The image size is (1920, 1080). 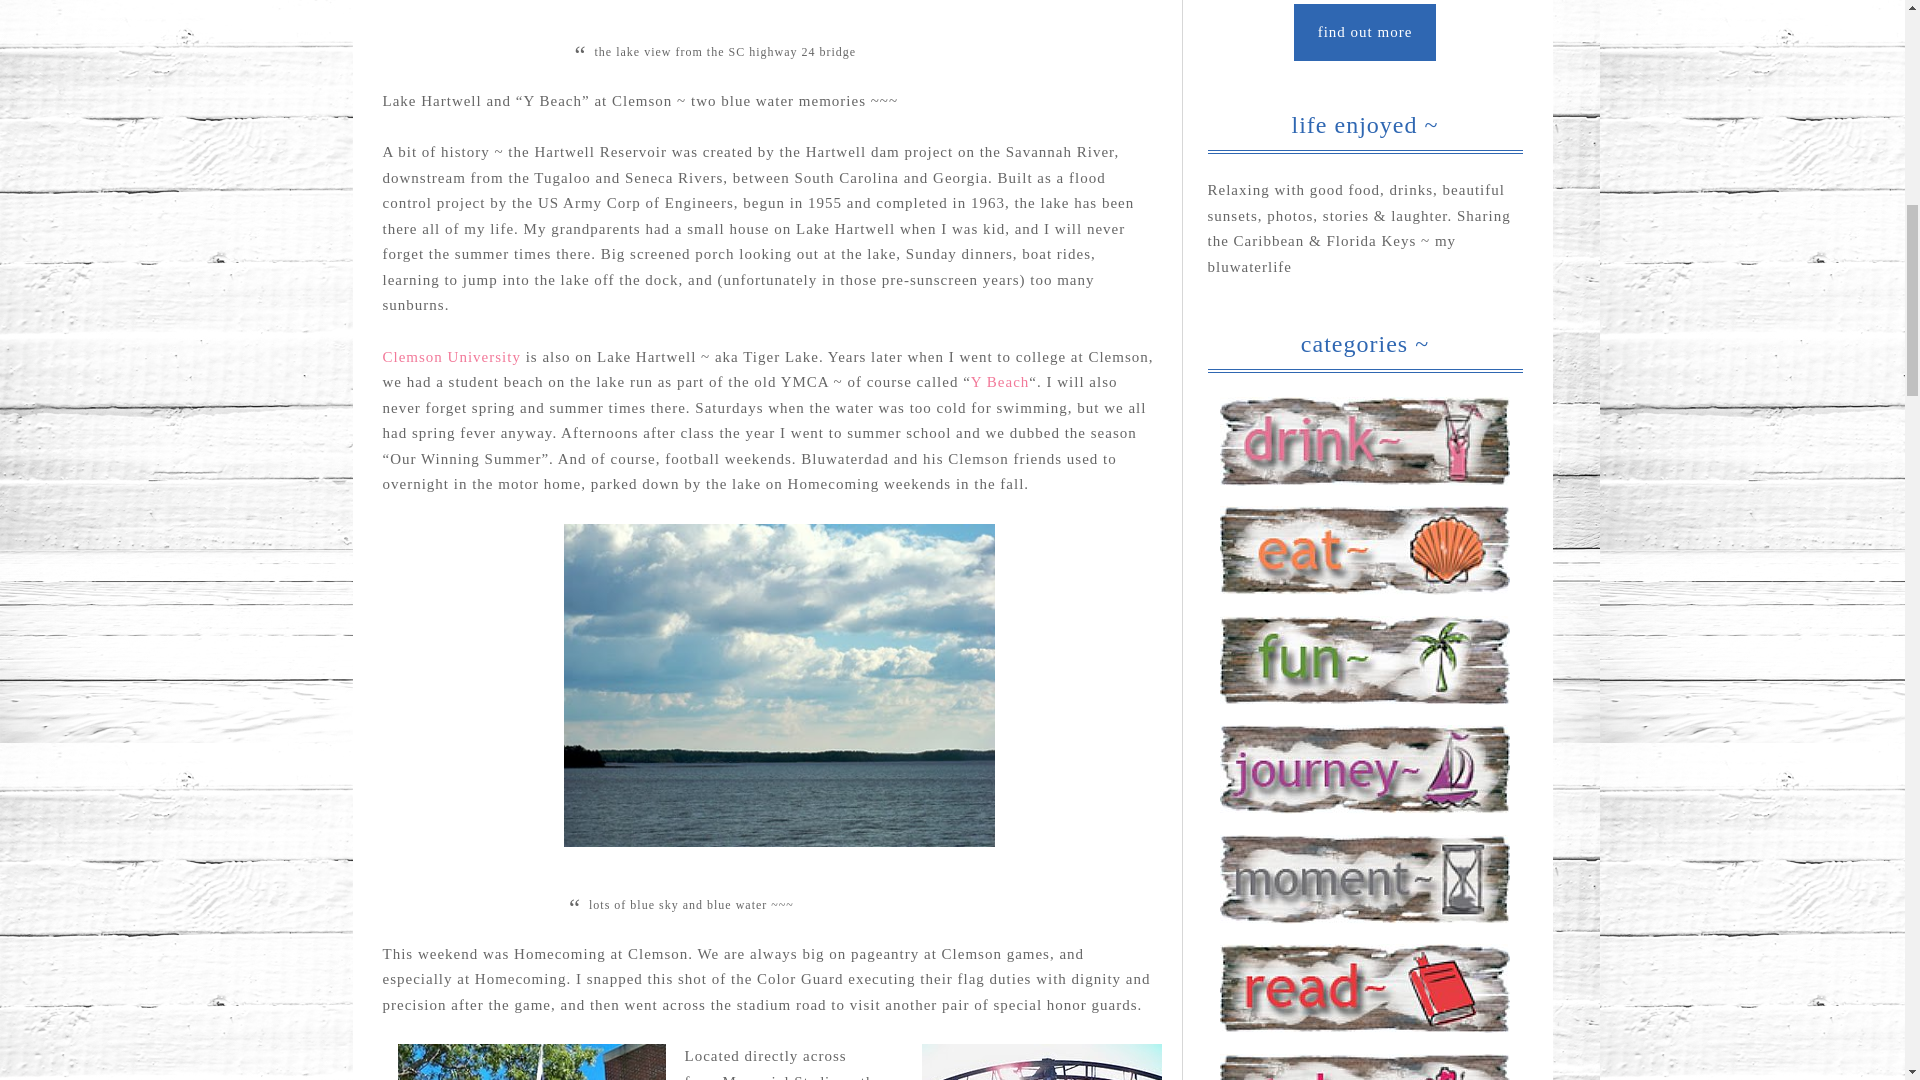 What do you see at coordinates (451, 356) in the screenshot?
I see `Clemson University` at bounding box center [451, 356].